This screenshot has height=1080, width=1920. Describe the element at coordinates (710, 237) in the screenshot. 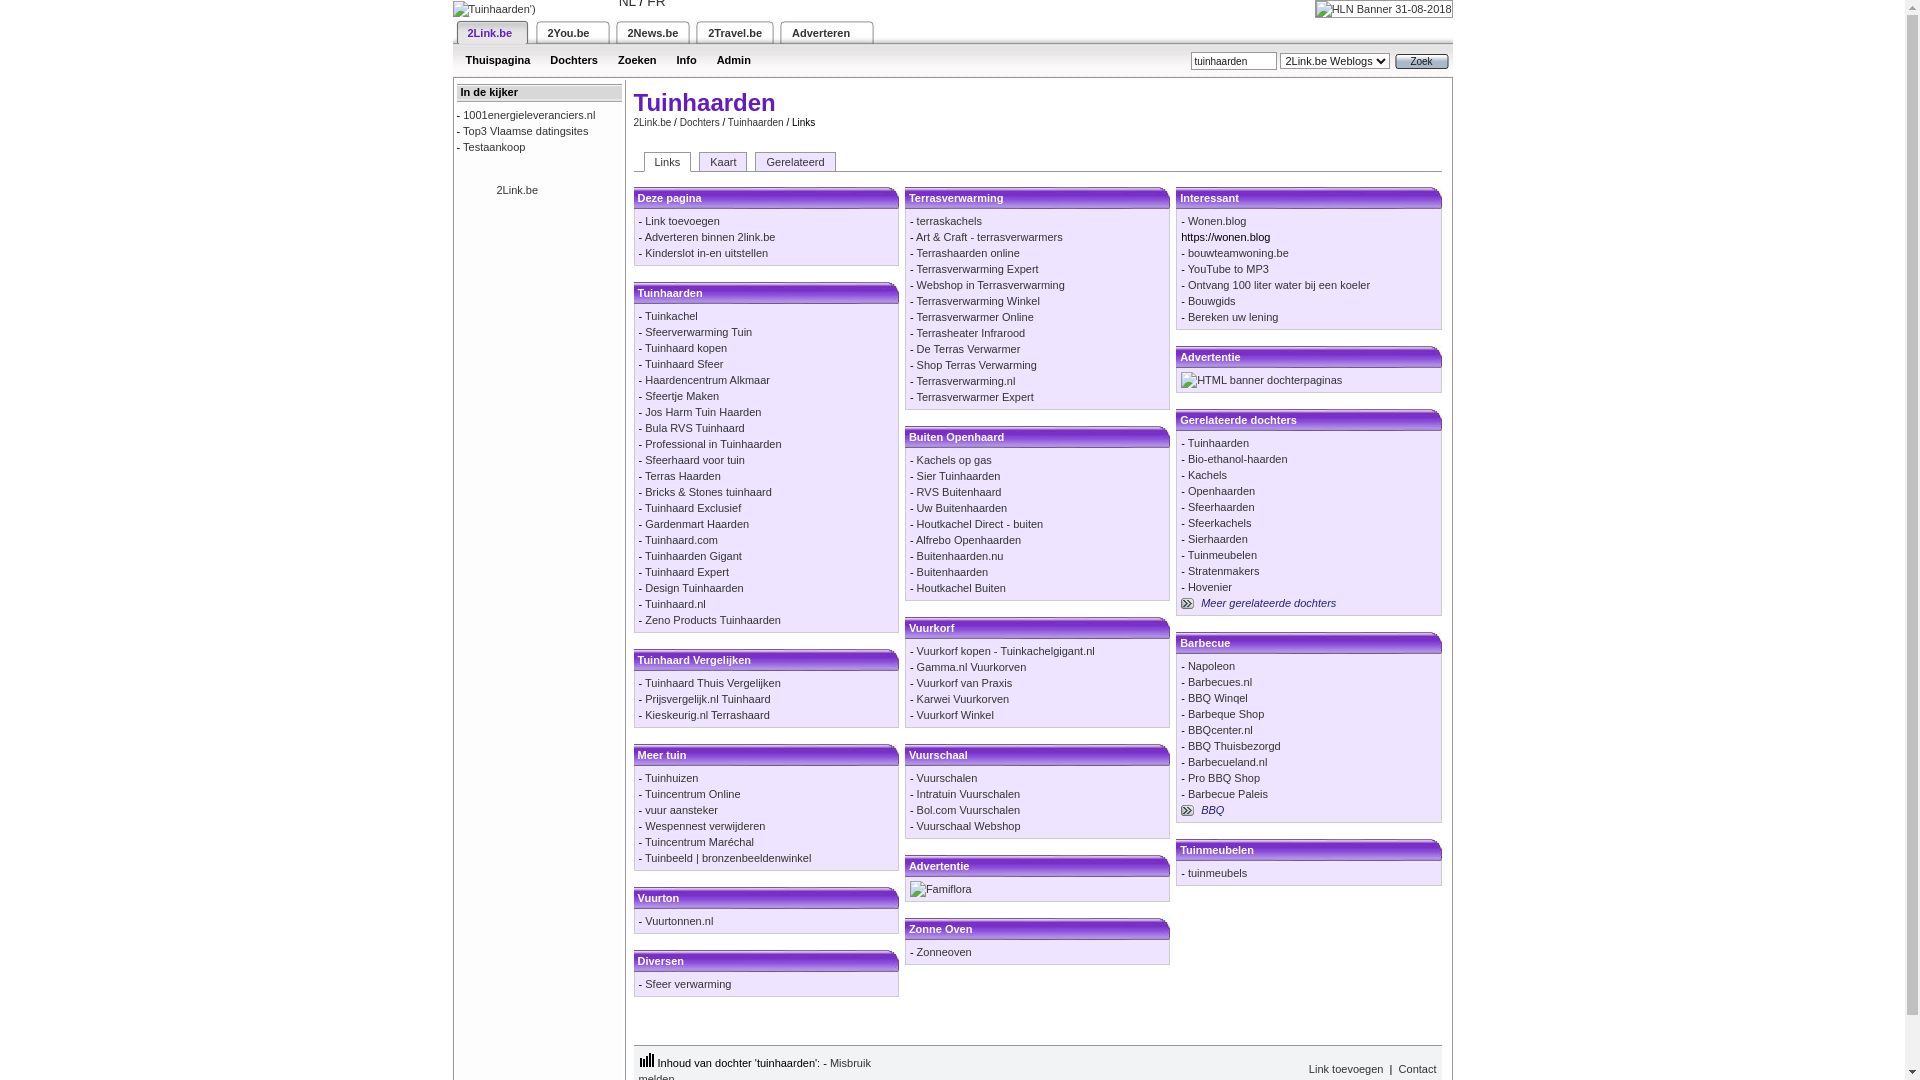

I see `Adverteren binnen 2link.be` at that location.